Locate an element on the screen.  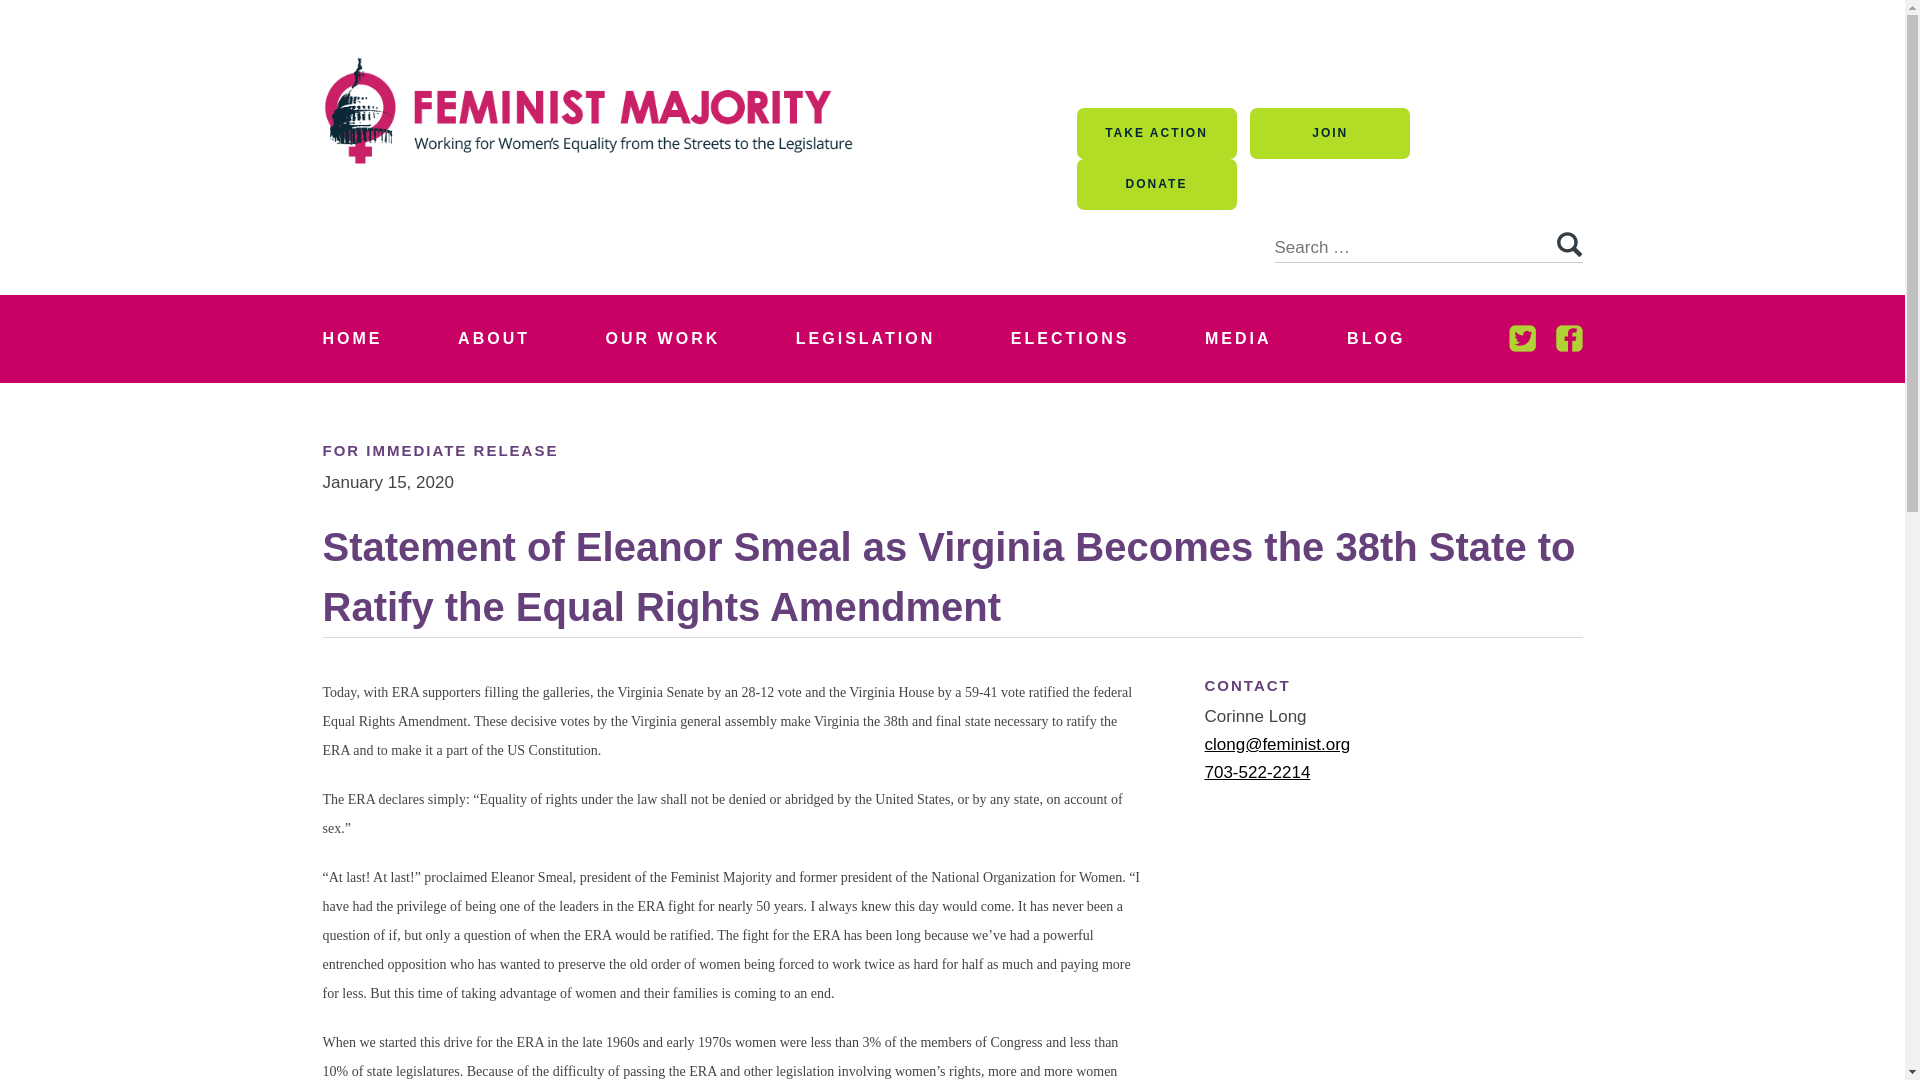
LEGISLATION is located at coordinates (866, 338).